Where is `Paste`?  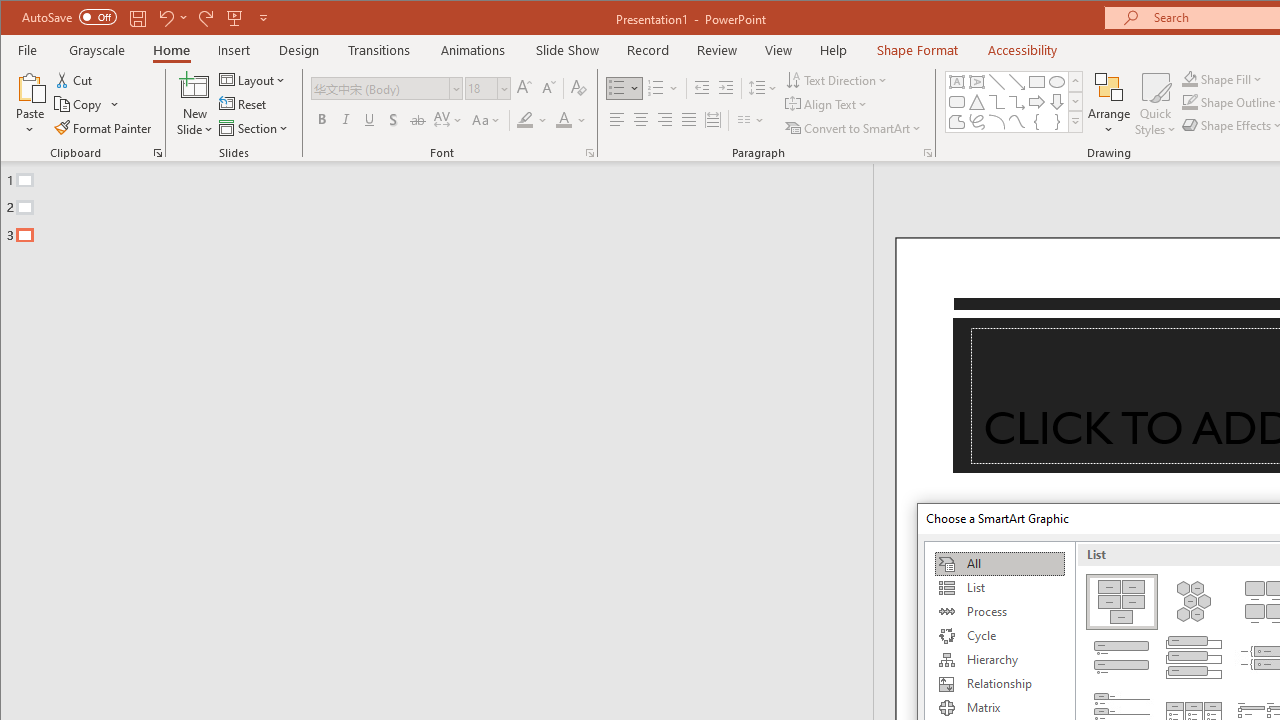 Paste is located at coordinates (30, 86).